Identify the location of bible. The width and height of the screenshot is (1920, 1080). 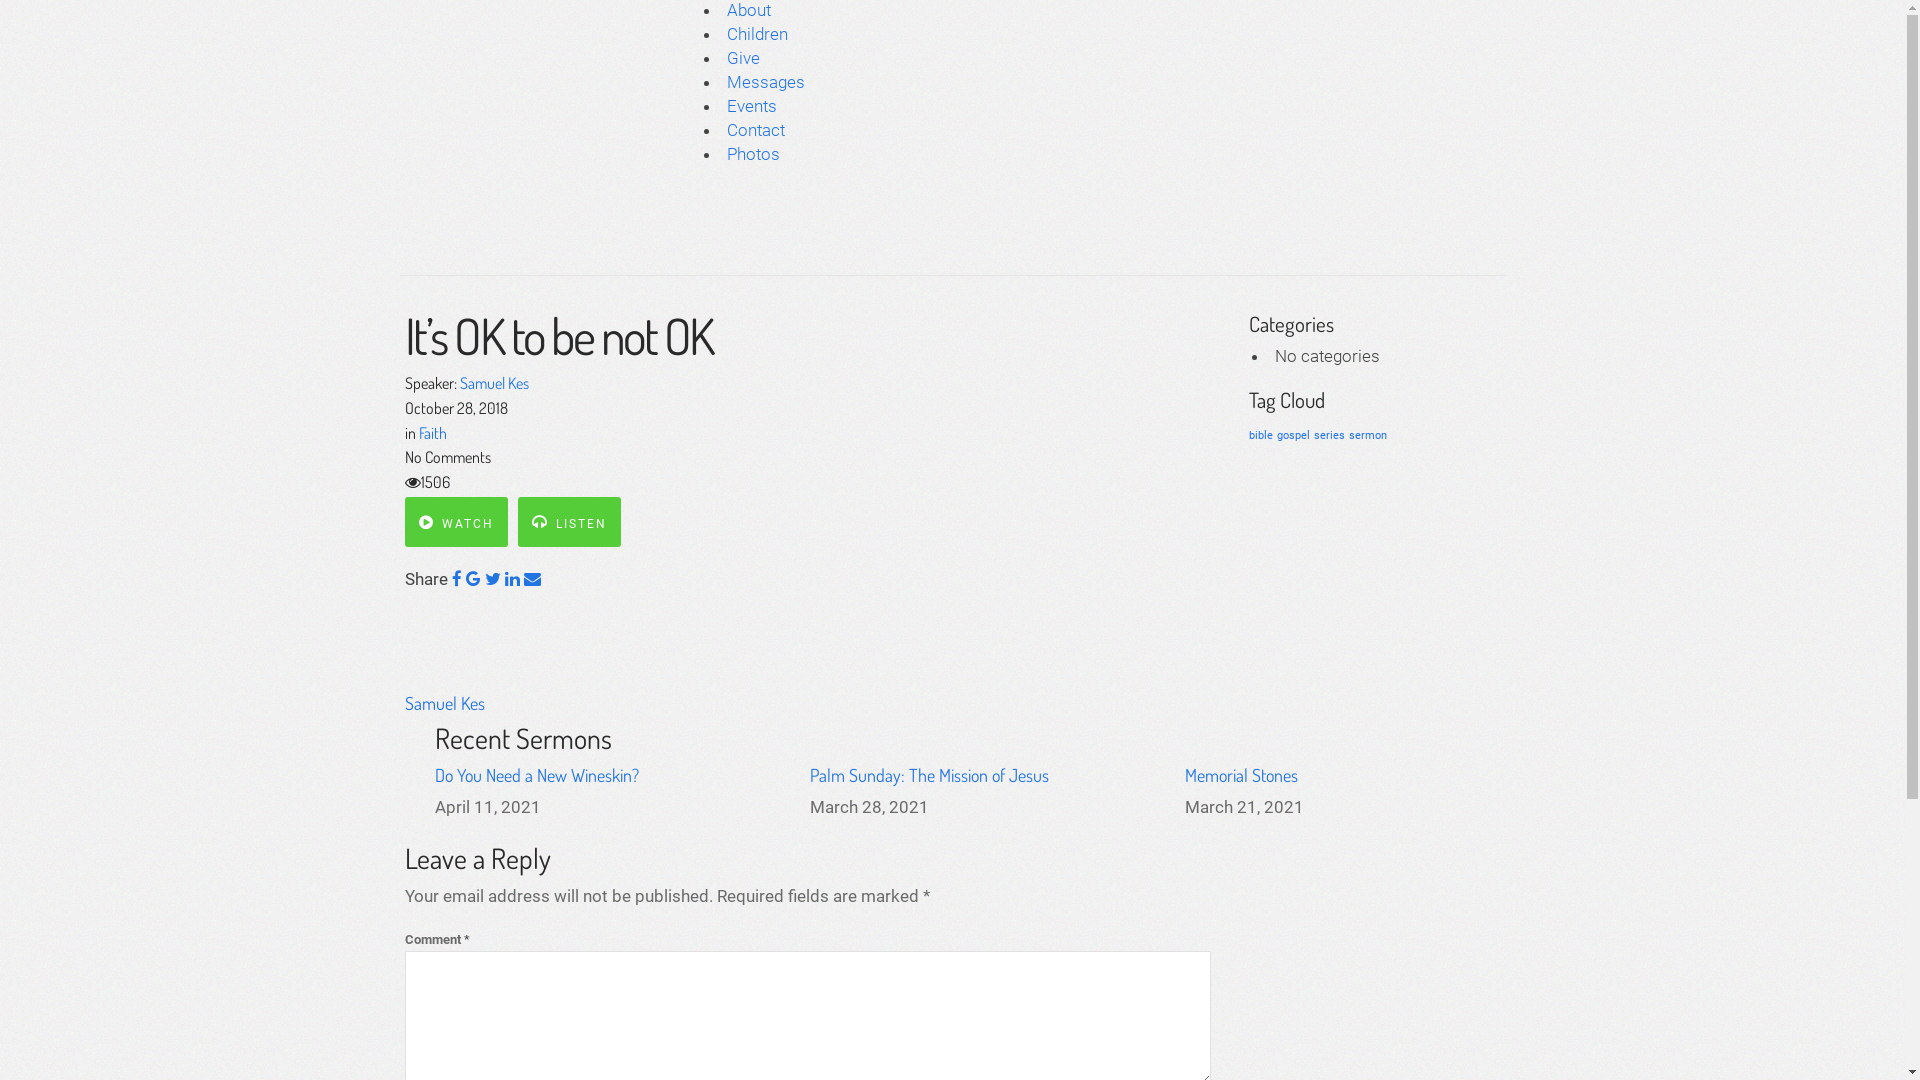
(1261, 436).